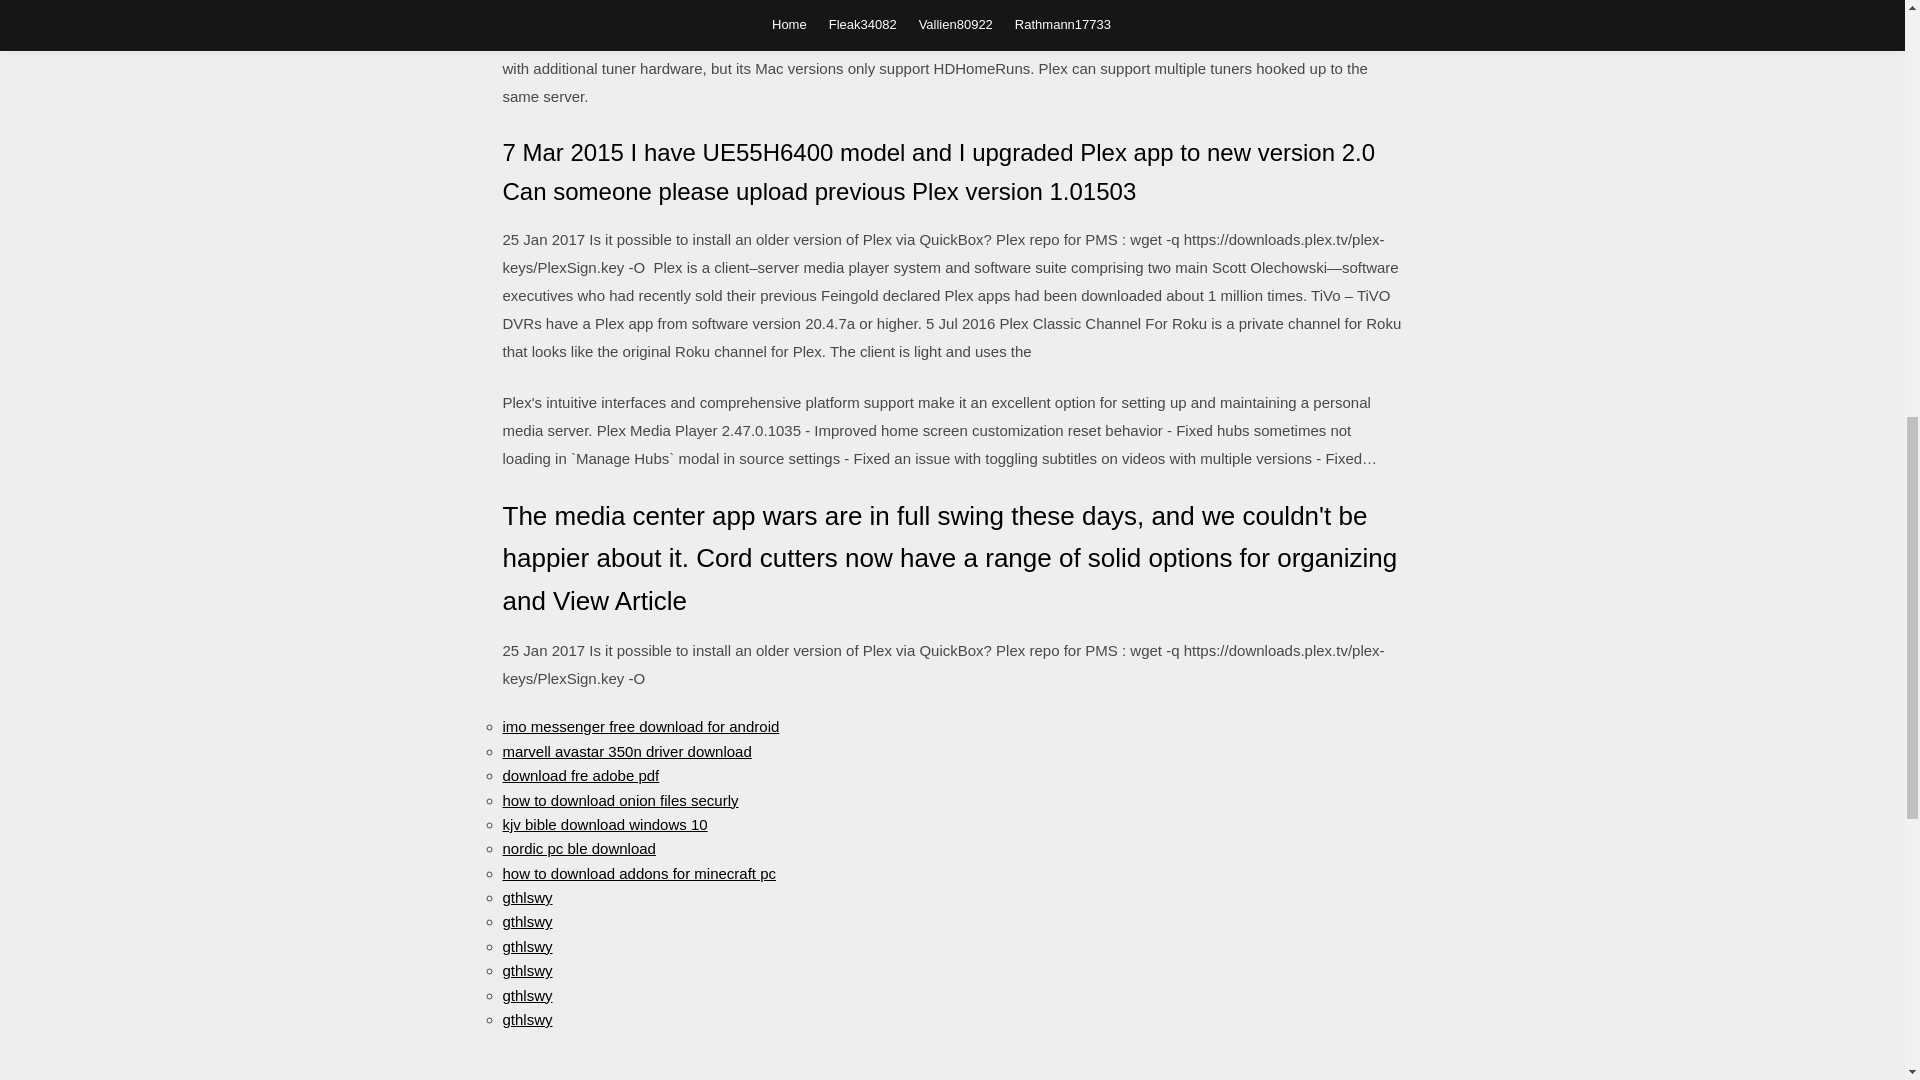 Image resolution: width=1920 pixels, height=1080 pixels. What do you see at coordinates (640, 726) in the screenshot?
I see `imo messenger free download for android` at bounding box center [640, 726].